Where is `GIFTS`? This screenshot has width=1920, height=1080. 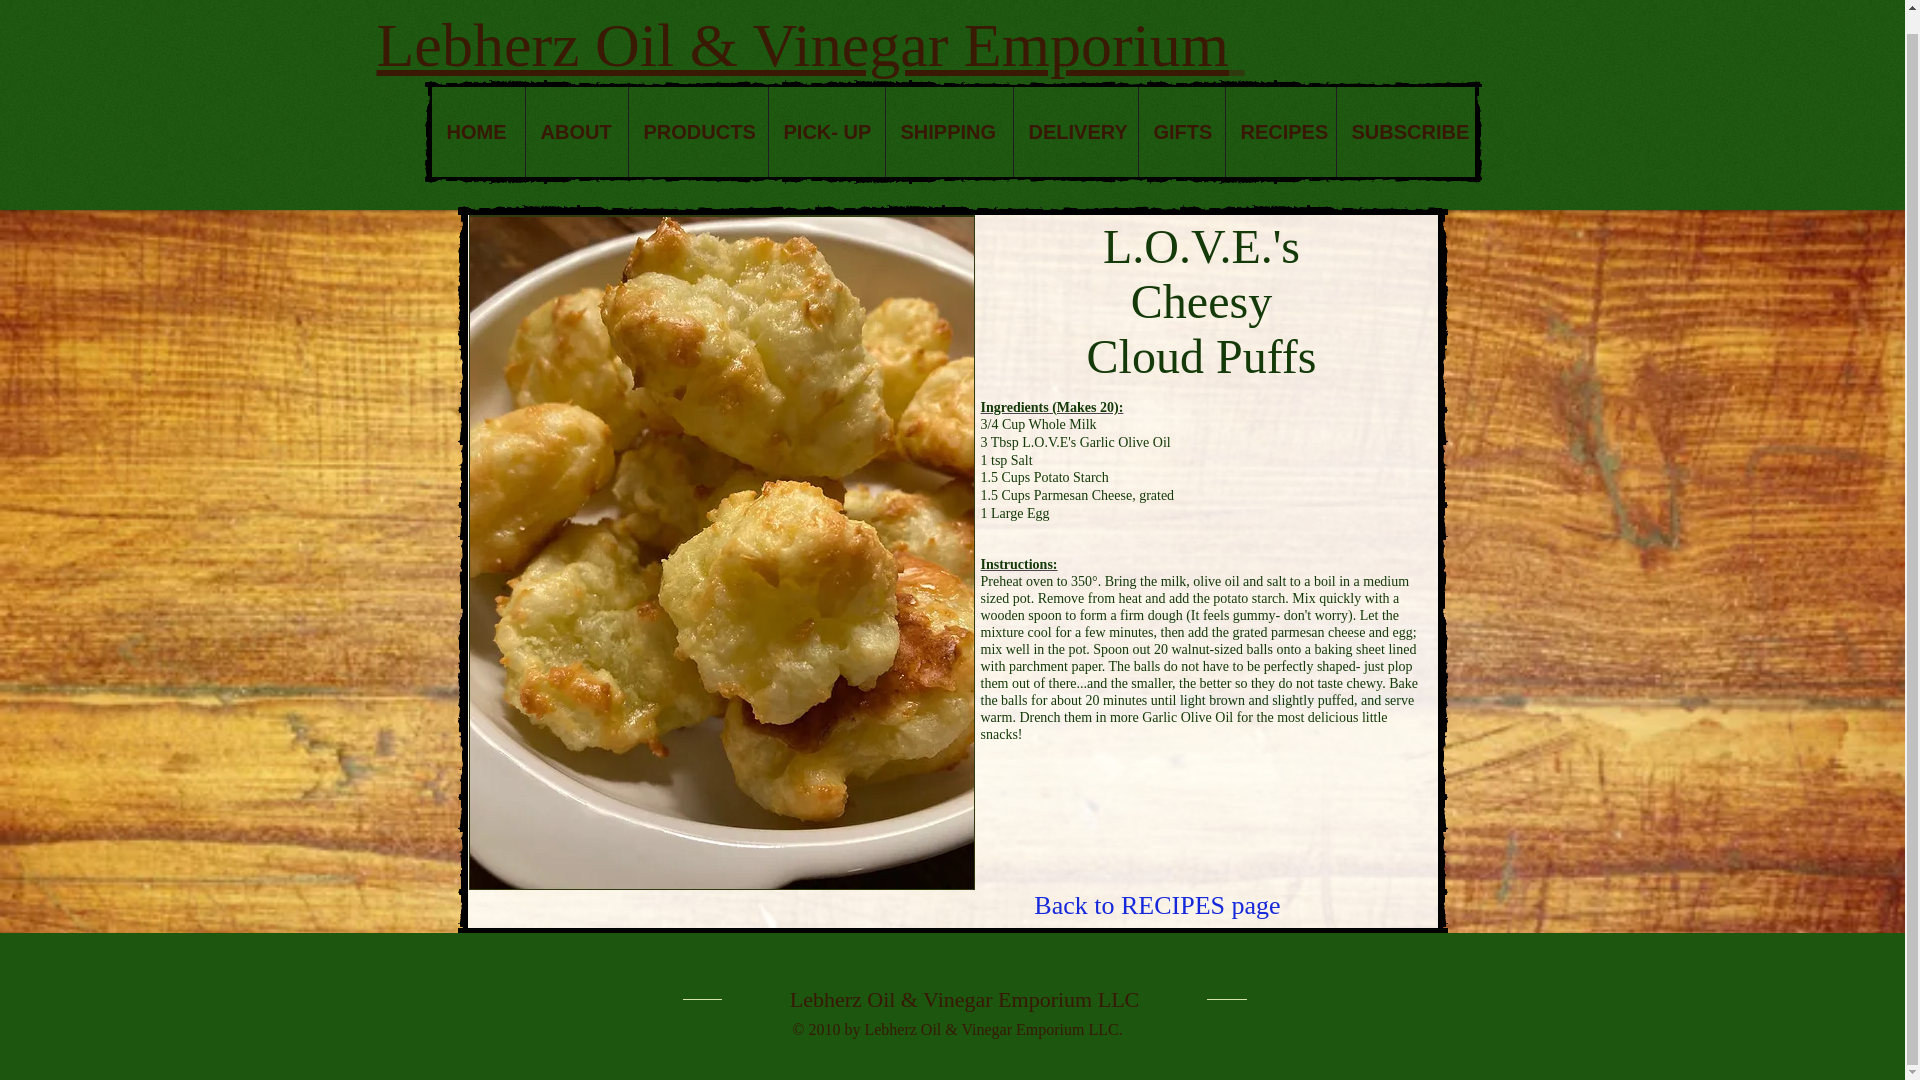
GIFTS is located at coordinates (1181, 132).